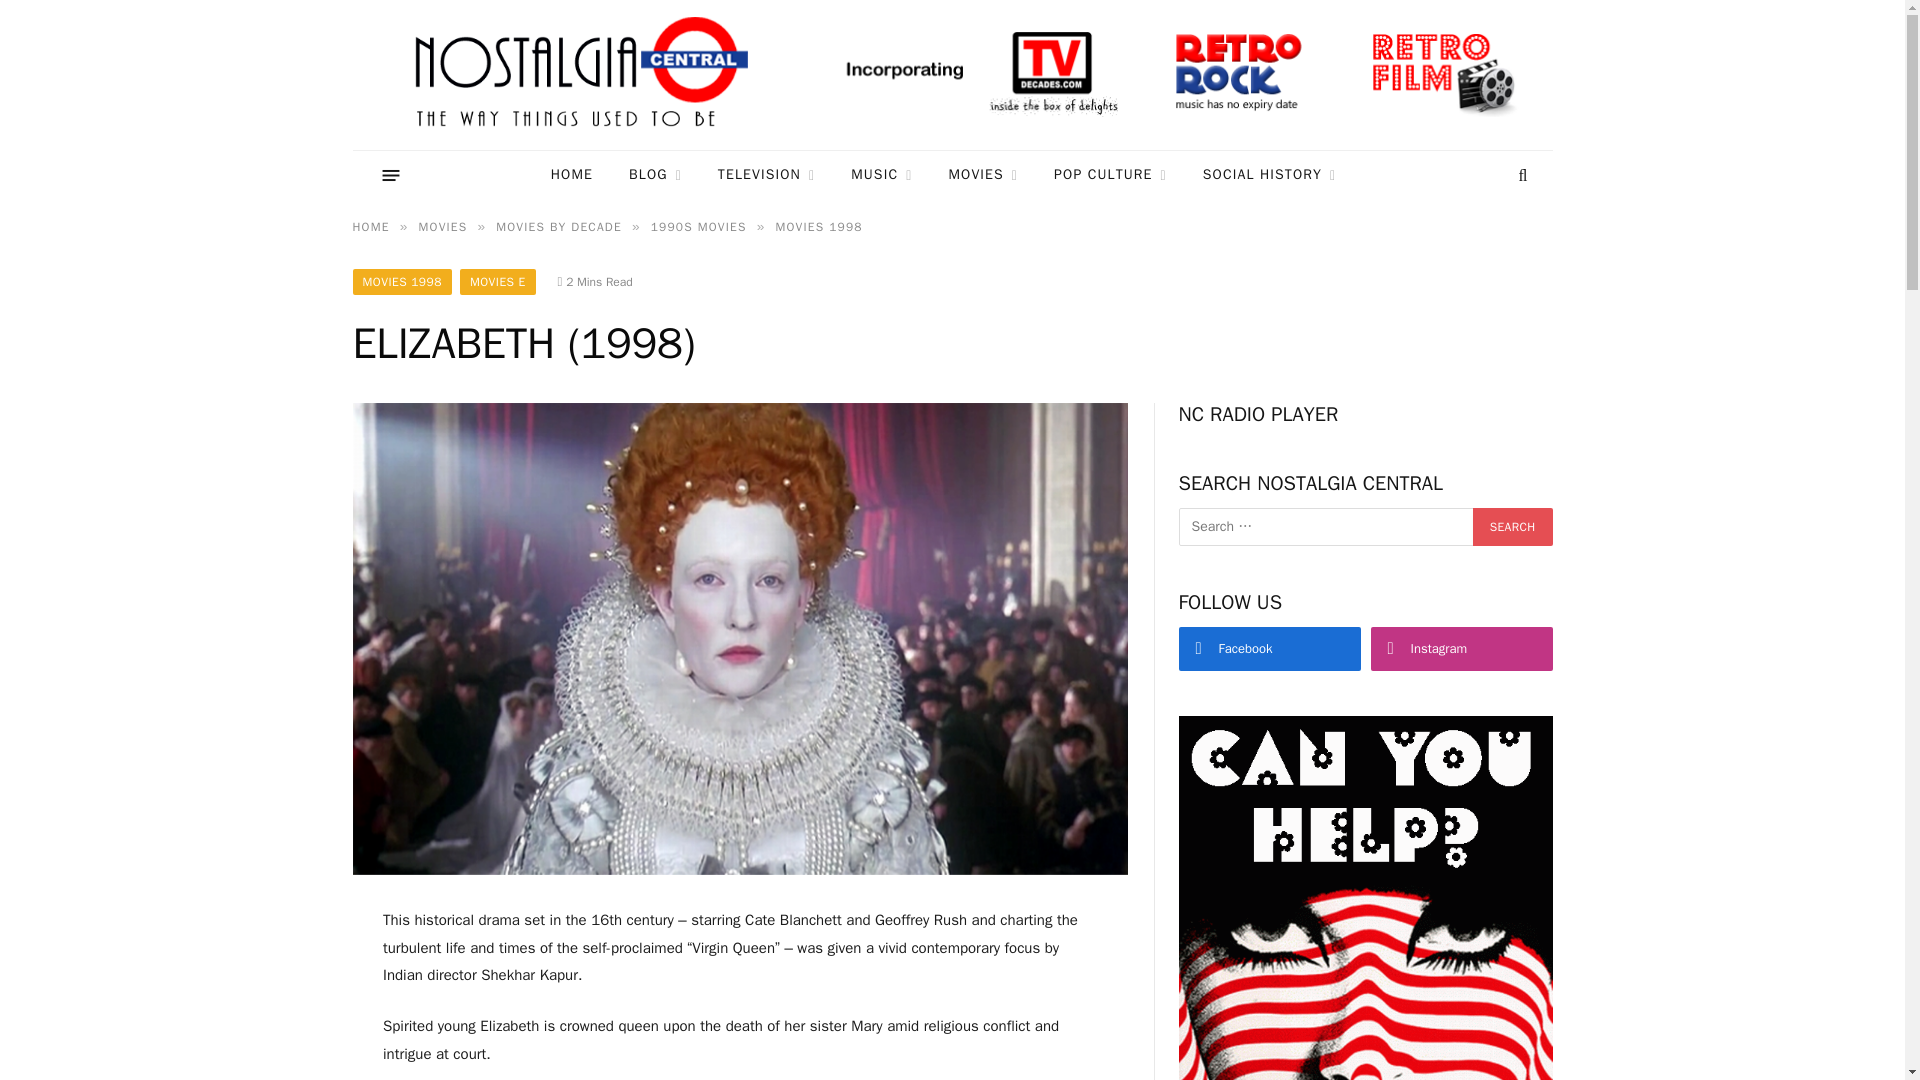 The height and width of the screenshot is (1080, 1920). I want to click on Nostalgia Central, so click(586, 75).